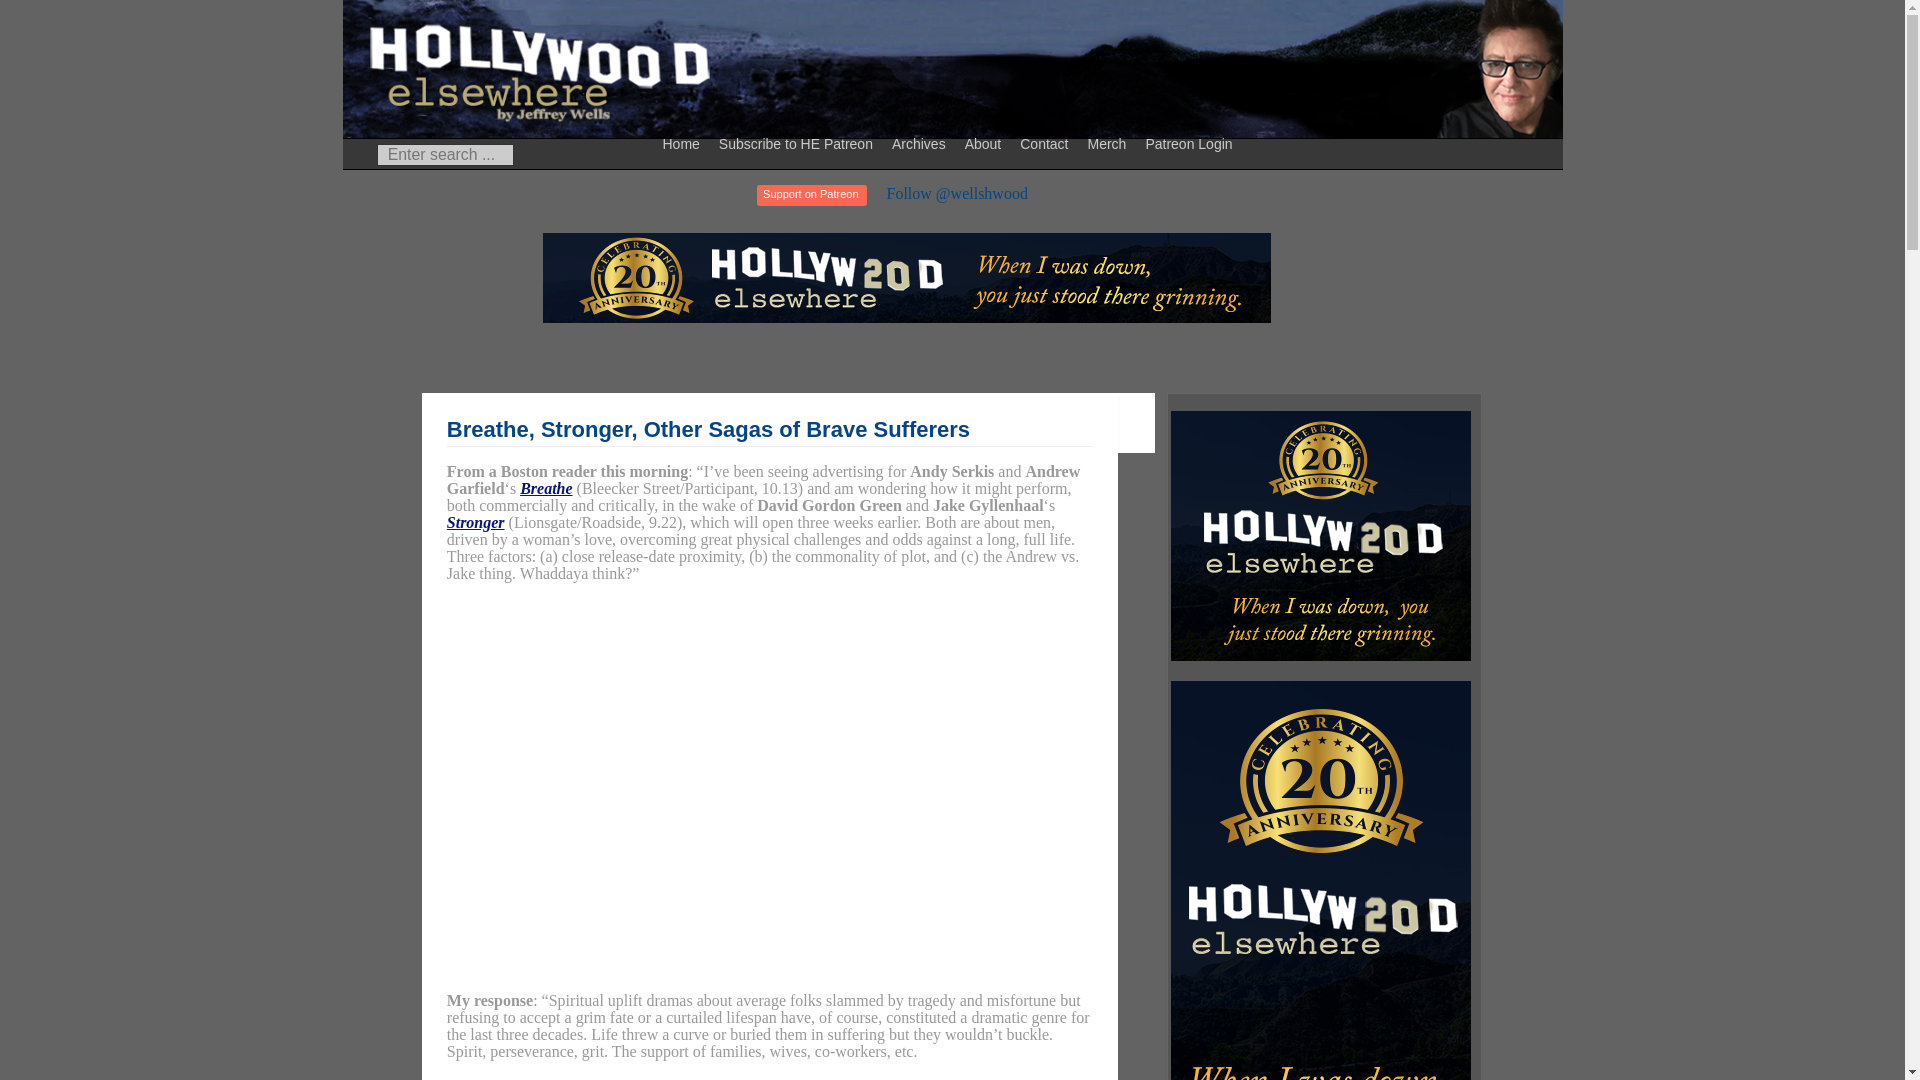 The width and height of the screenshot is (1920, 1080). I want to click on Stronger, so click(476, 522).